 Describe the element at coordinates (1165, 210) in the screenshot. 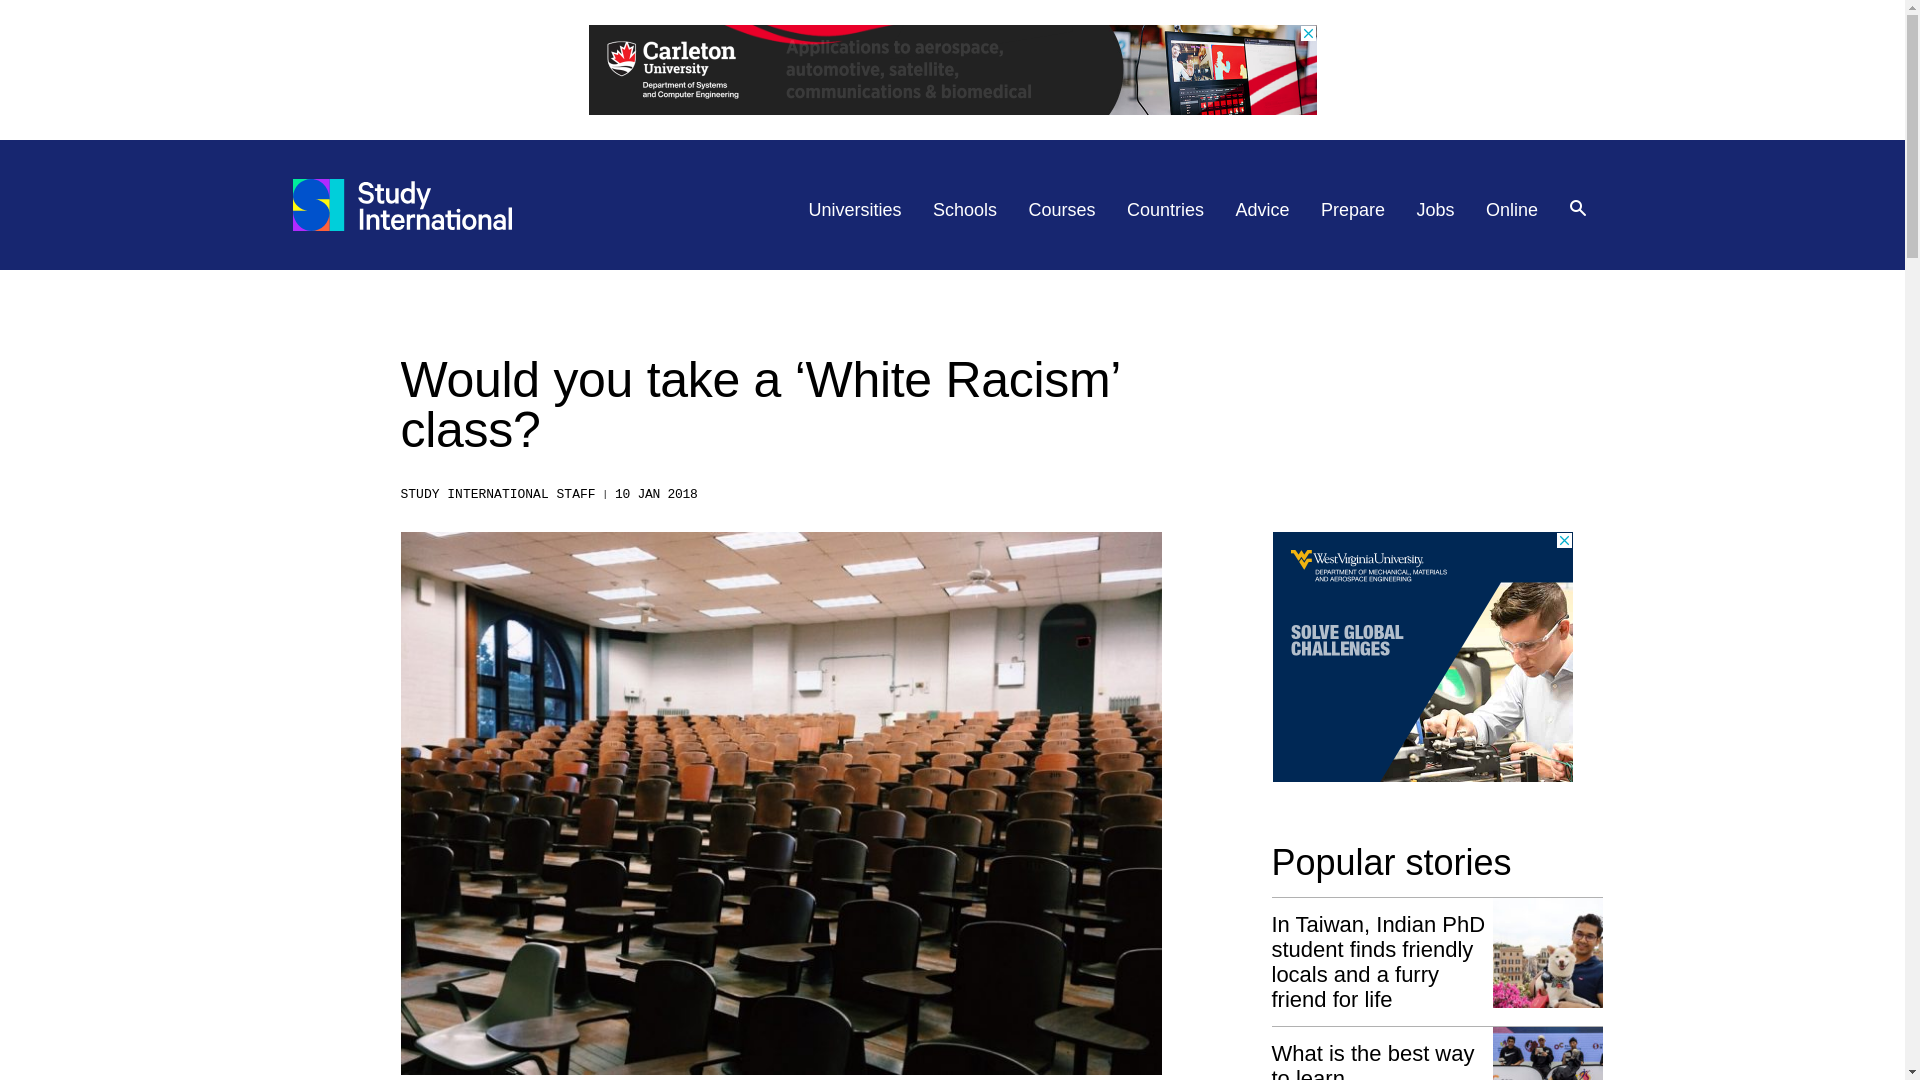

I see `Countries` at that location.